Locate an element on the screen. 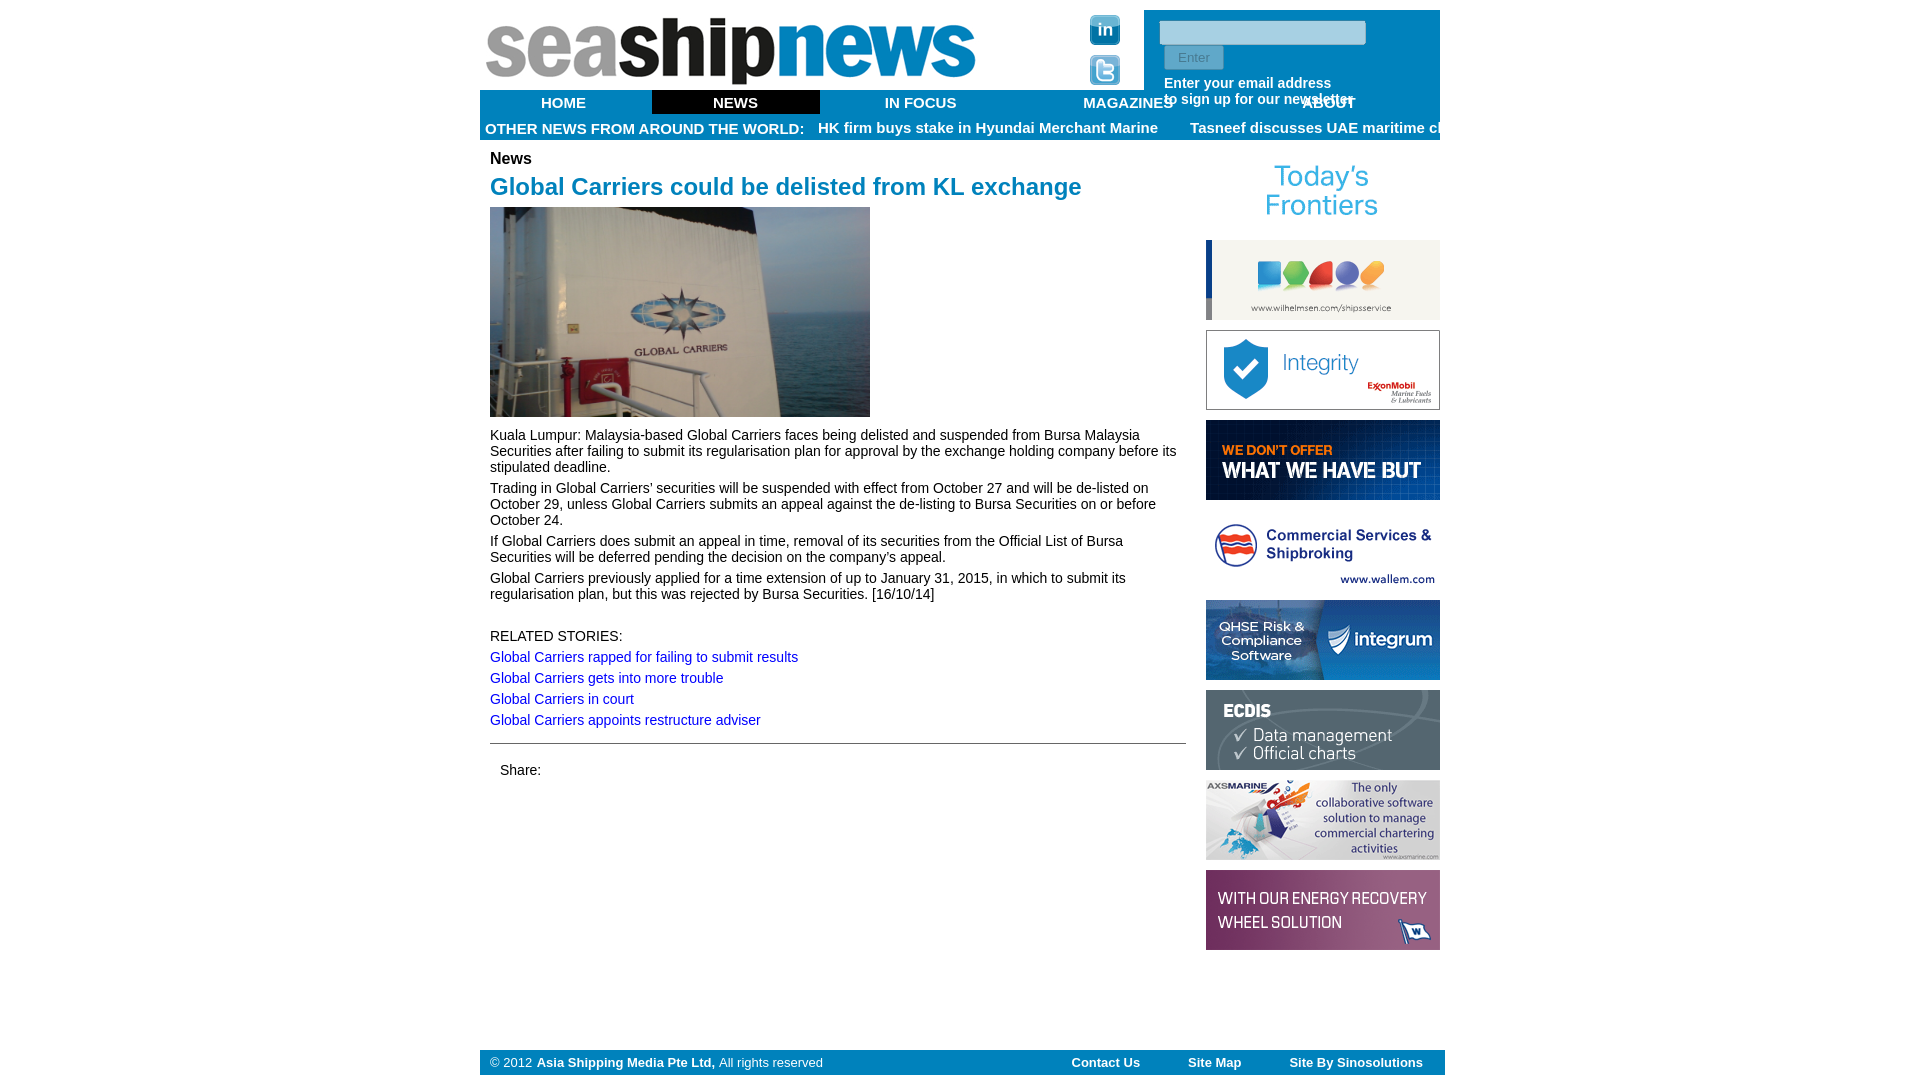 The width and height of the screenshot is (1920, 1080). IN FOCUS is located at coordinates (921, 102).